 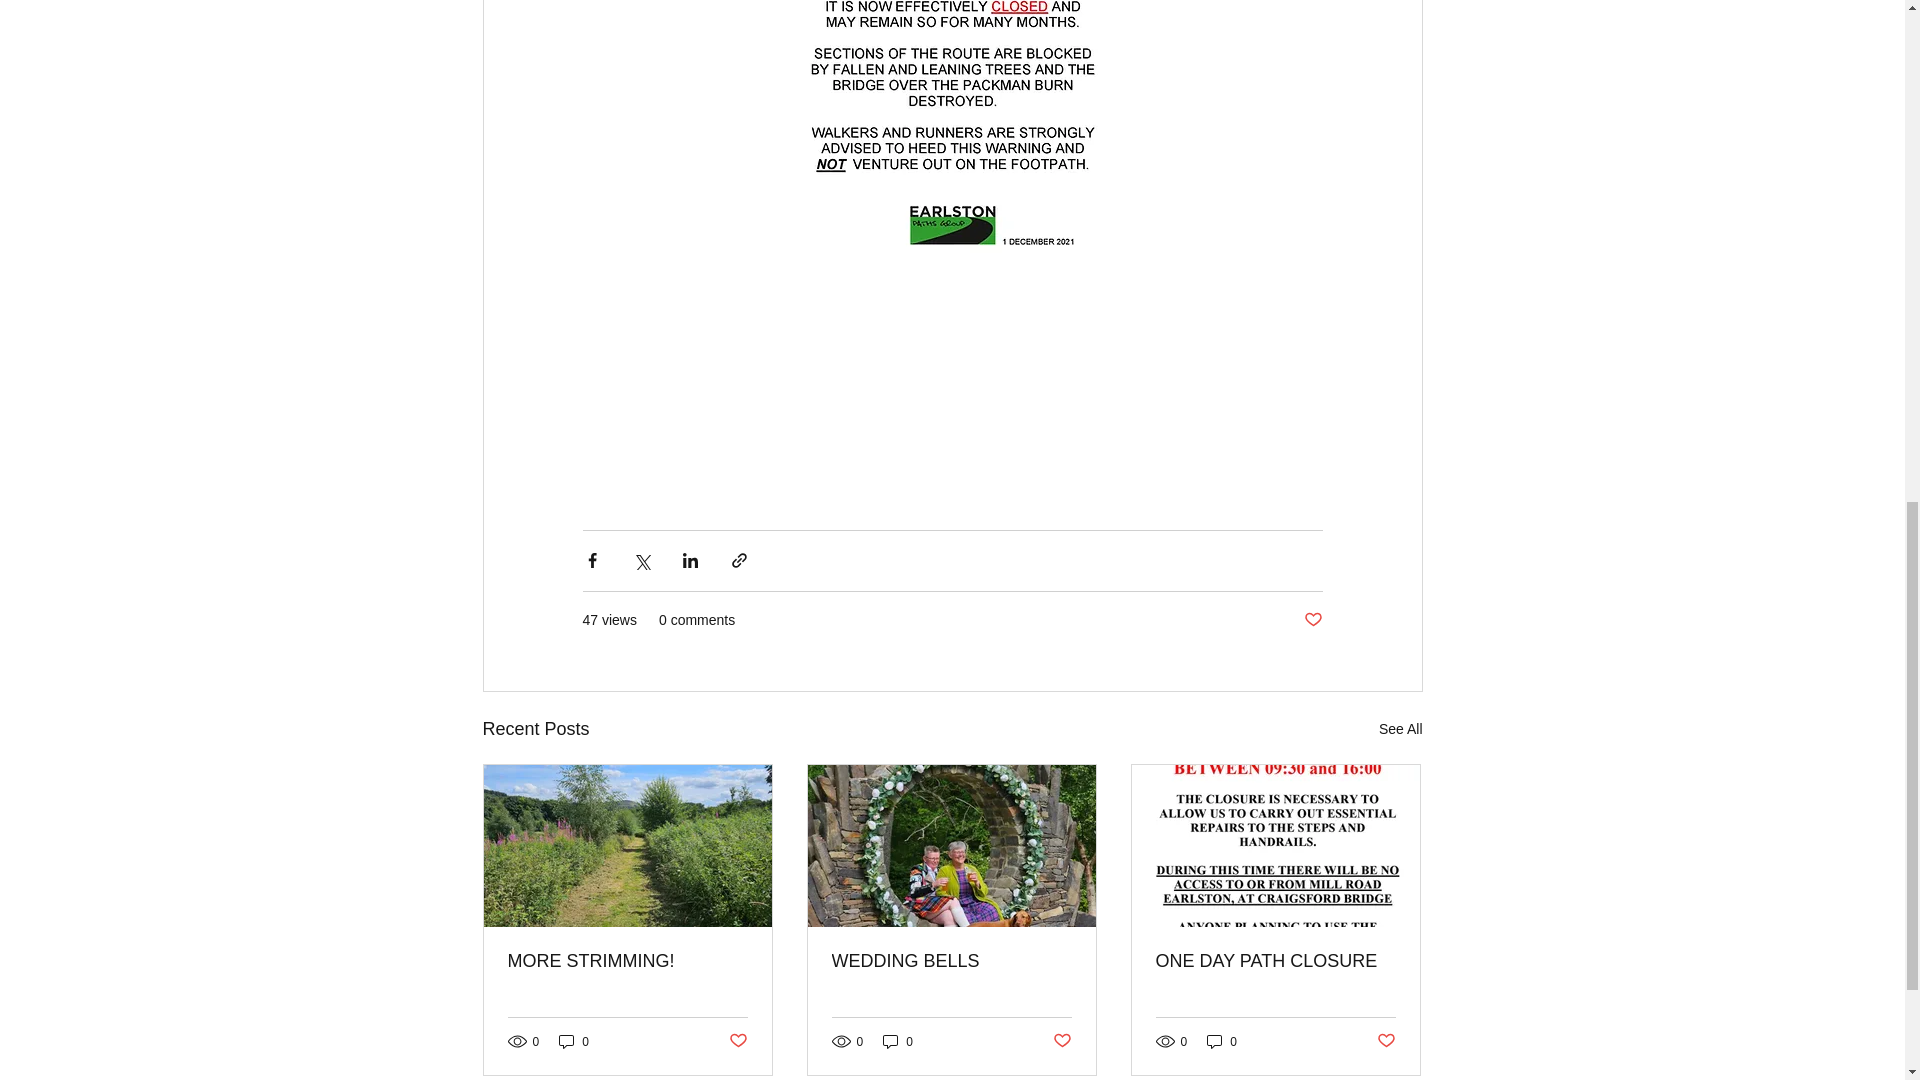 I want to click on 0, so click(x=1222, y=1041).